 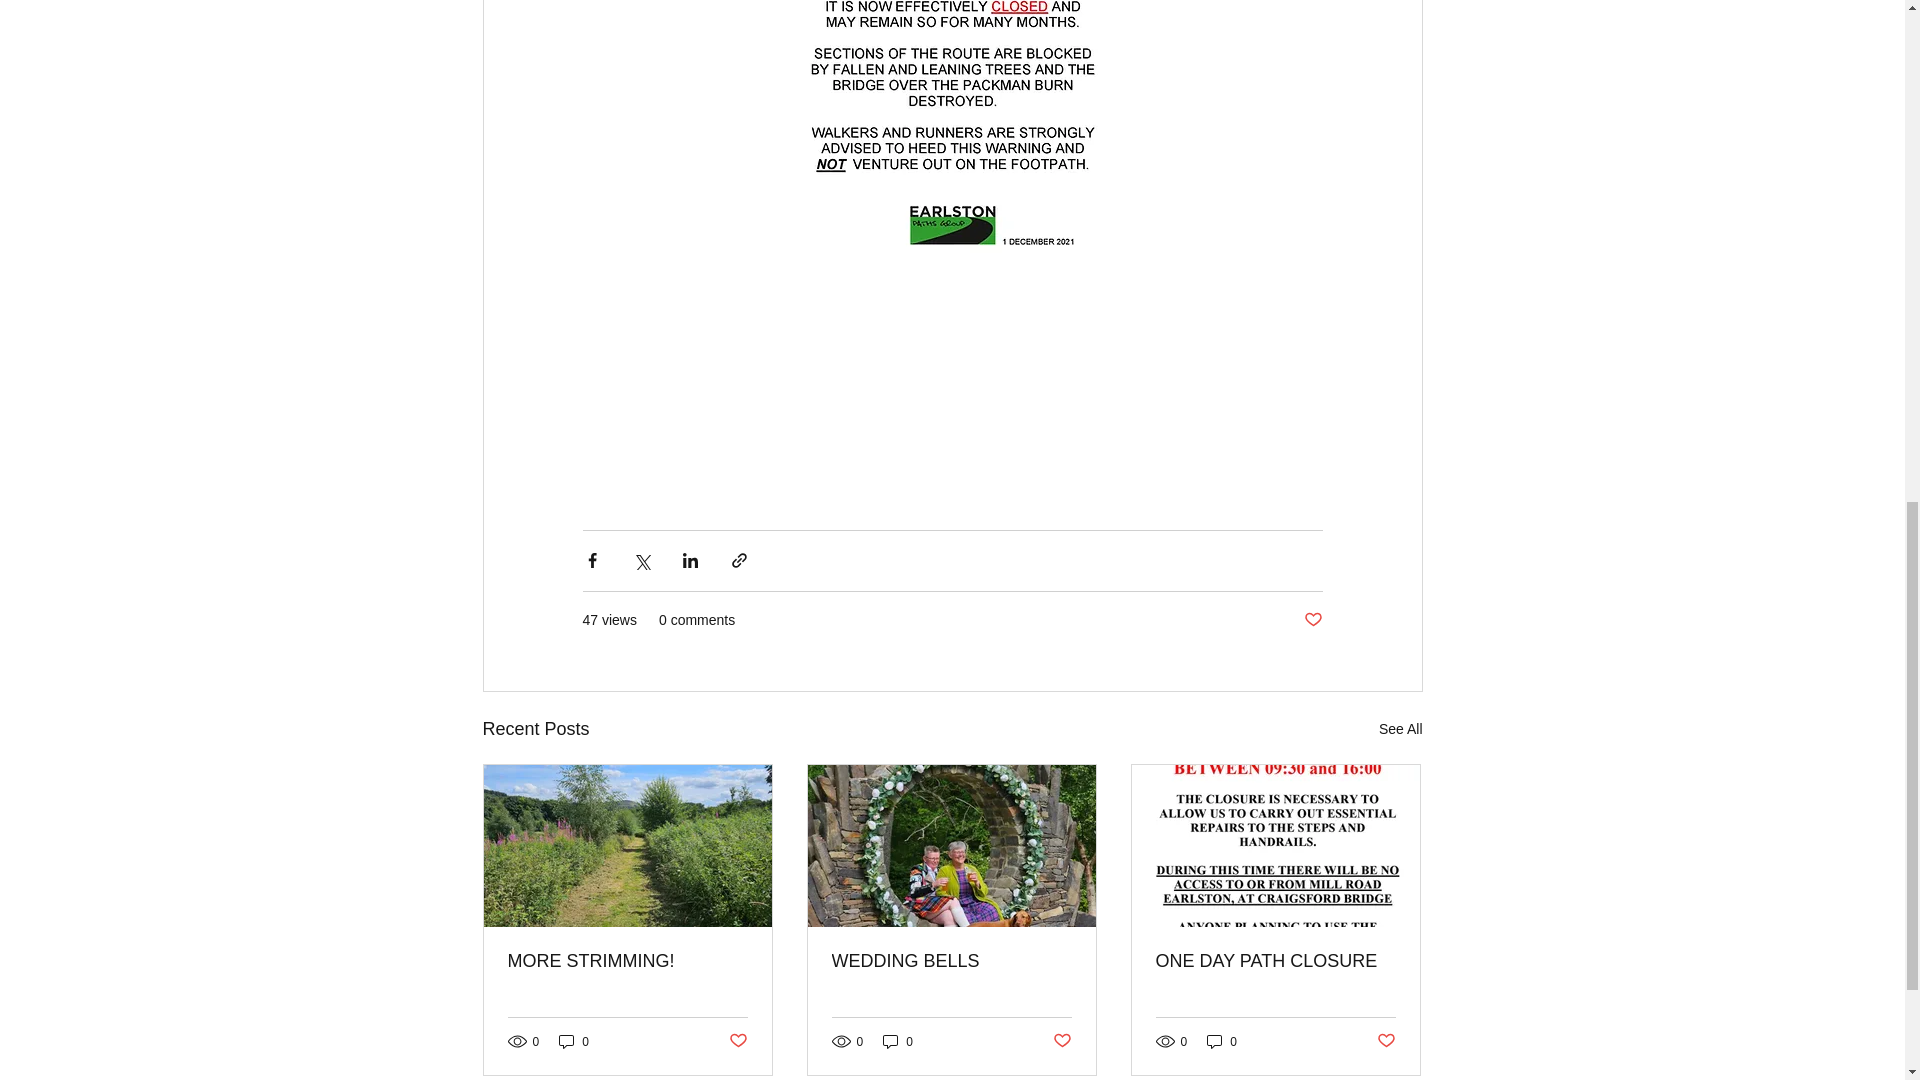 I want to click on 0, so click(x=1222, y=1041).